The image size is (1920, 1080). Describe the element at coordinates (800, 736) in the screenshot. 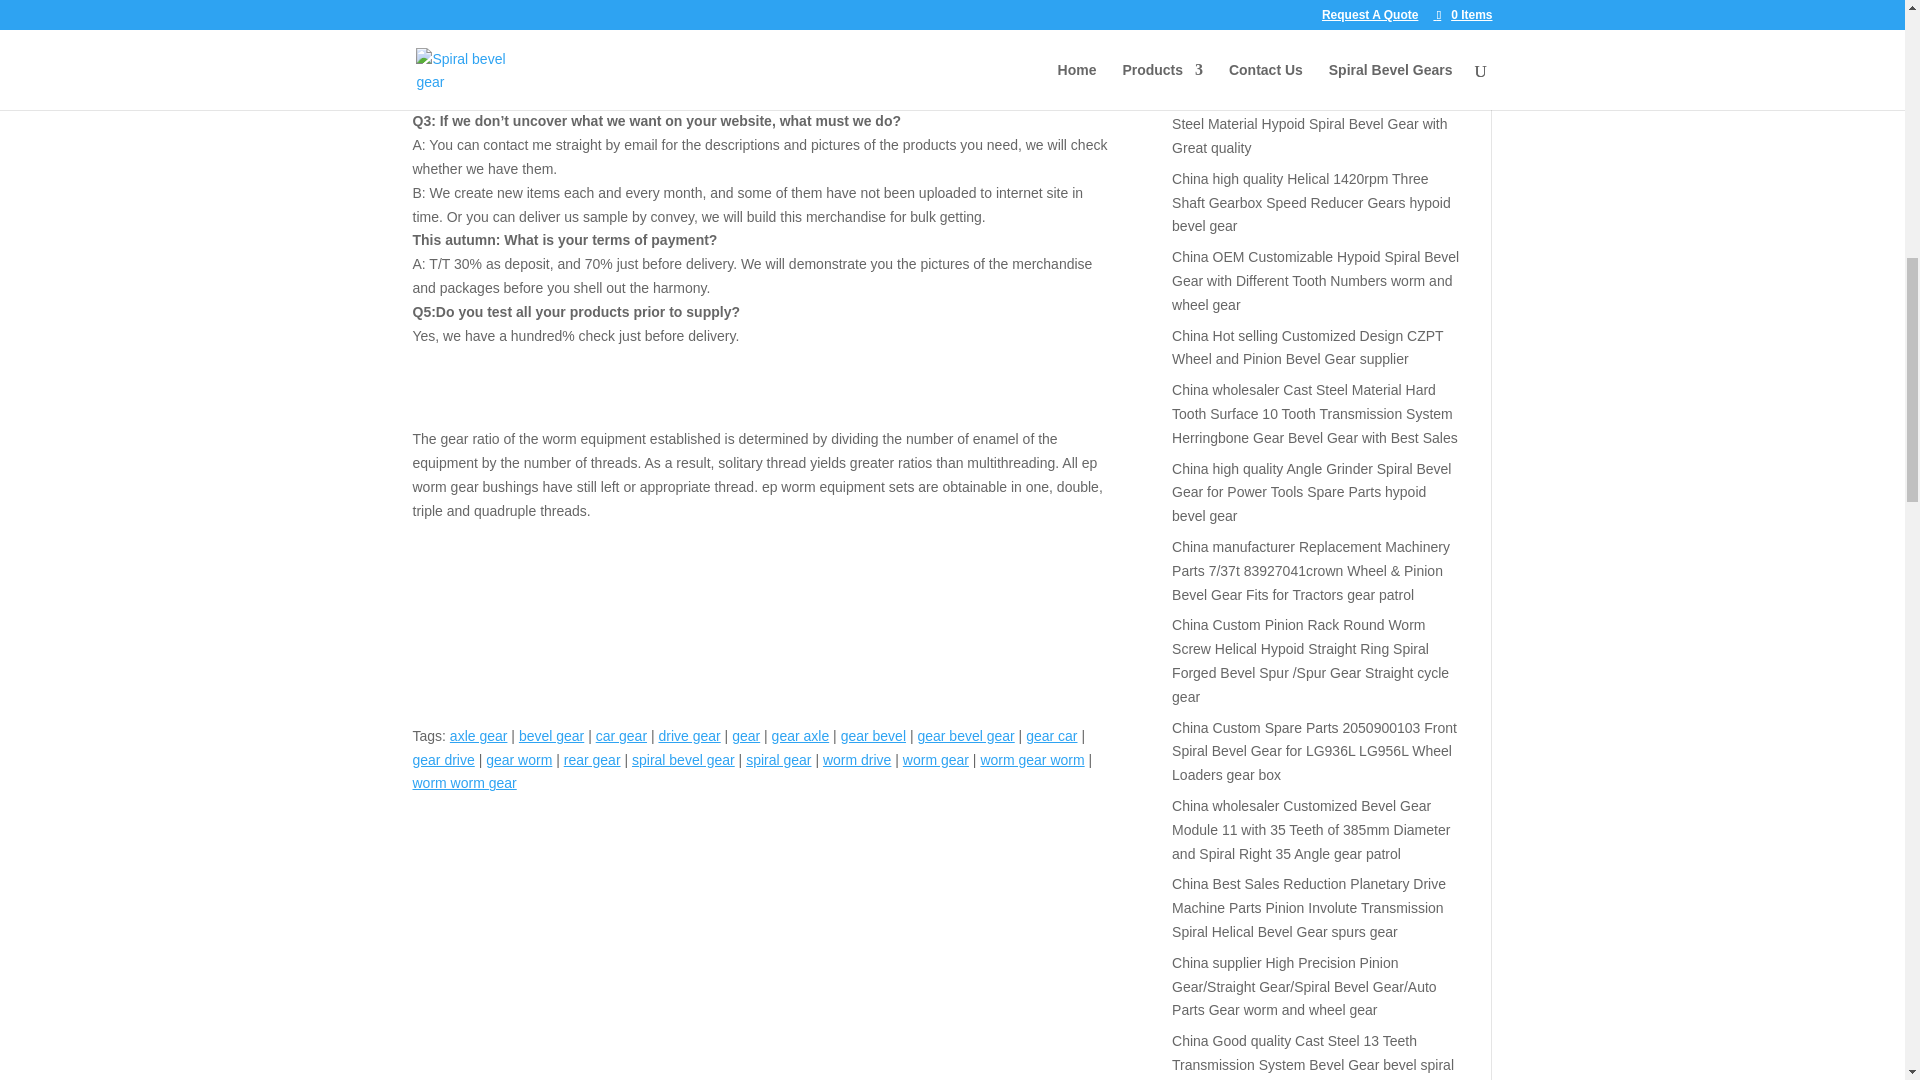

I see `gear axle` at that location.